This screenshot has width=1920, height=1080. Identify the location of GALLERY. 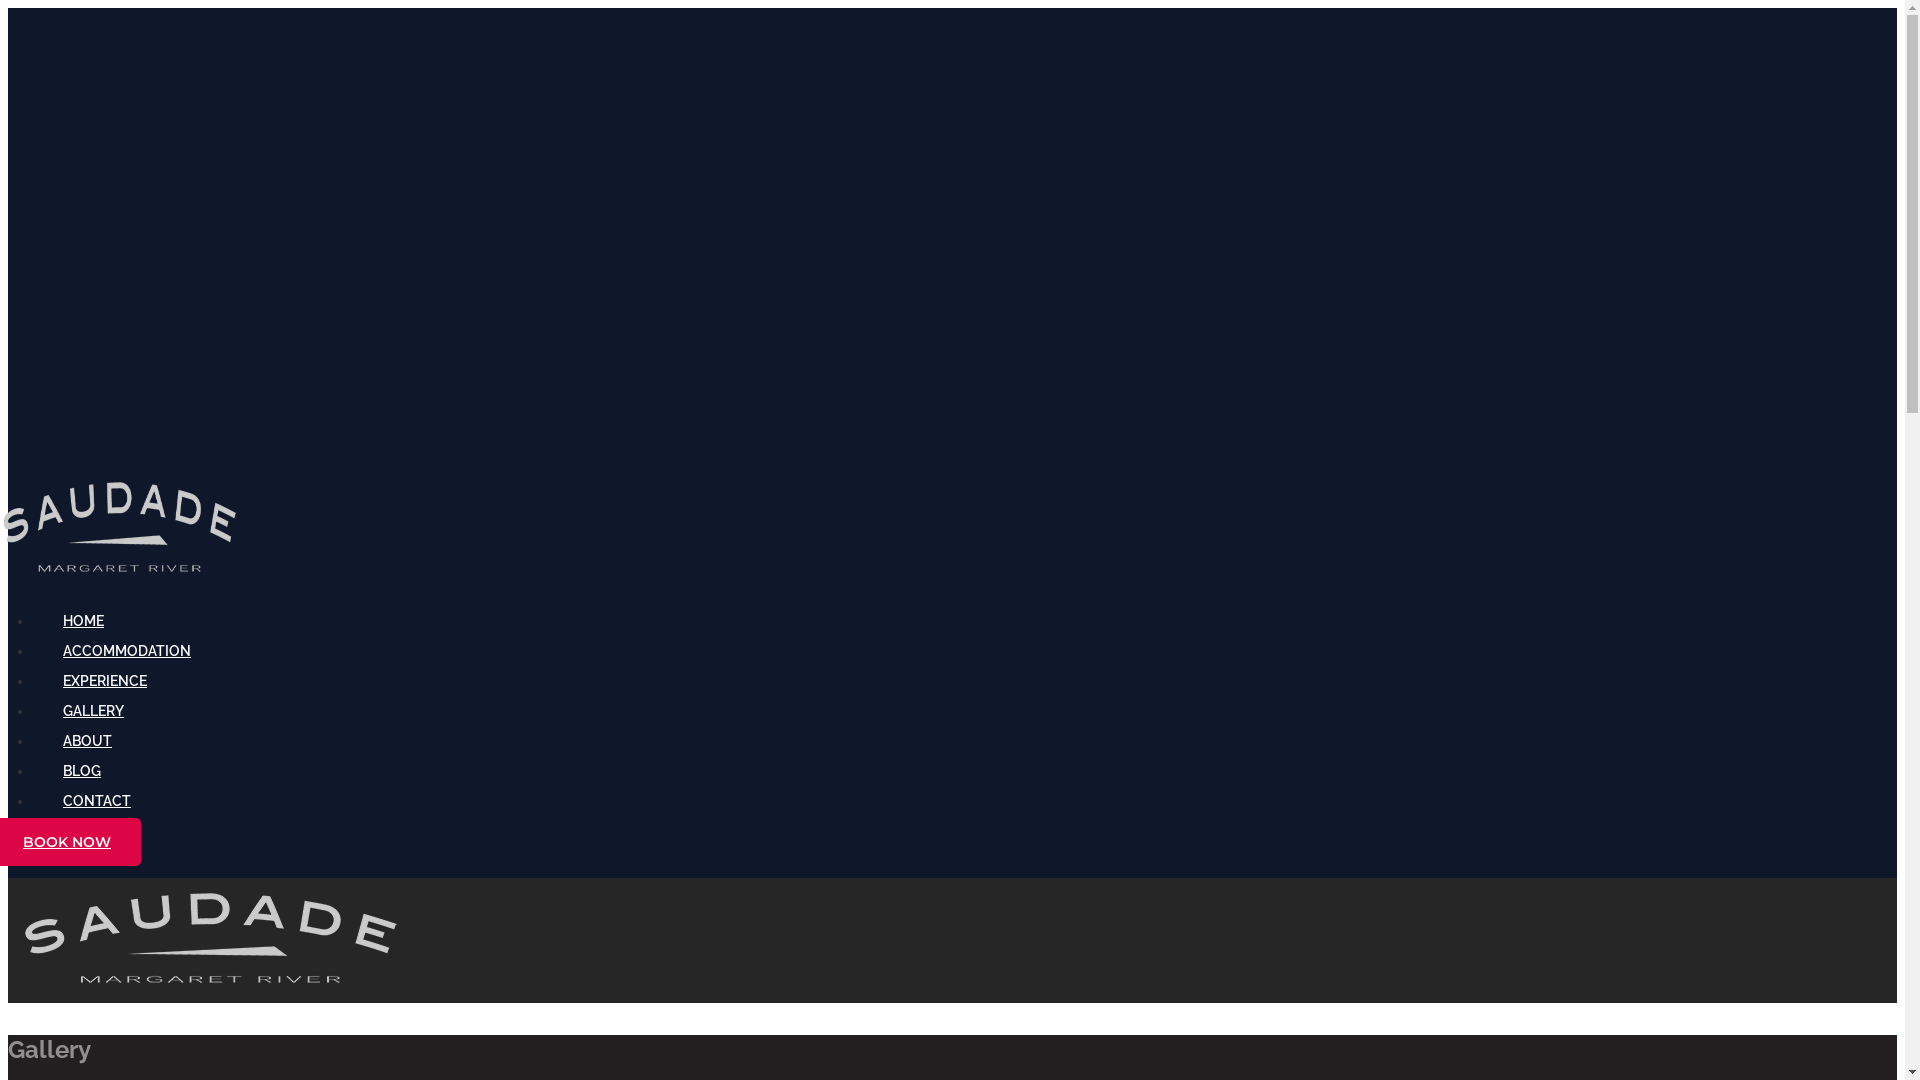
(94, 711).